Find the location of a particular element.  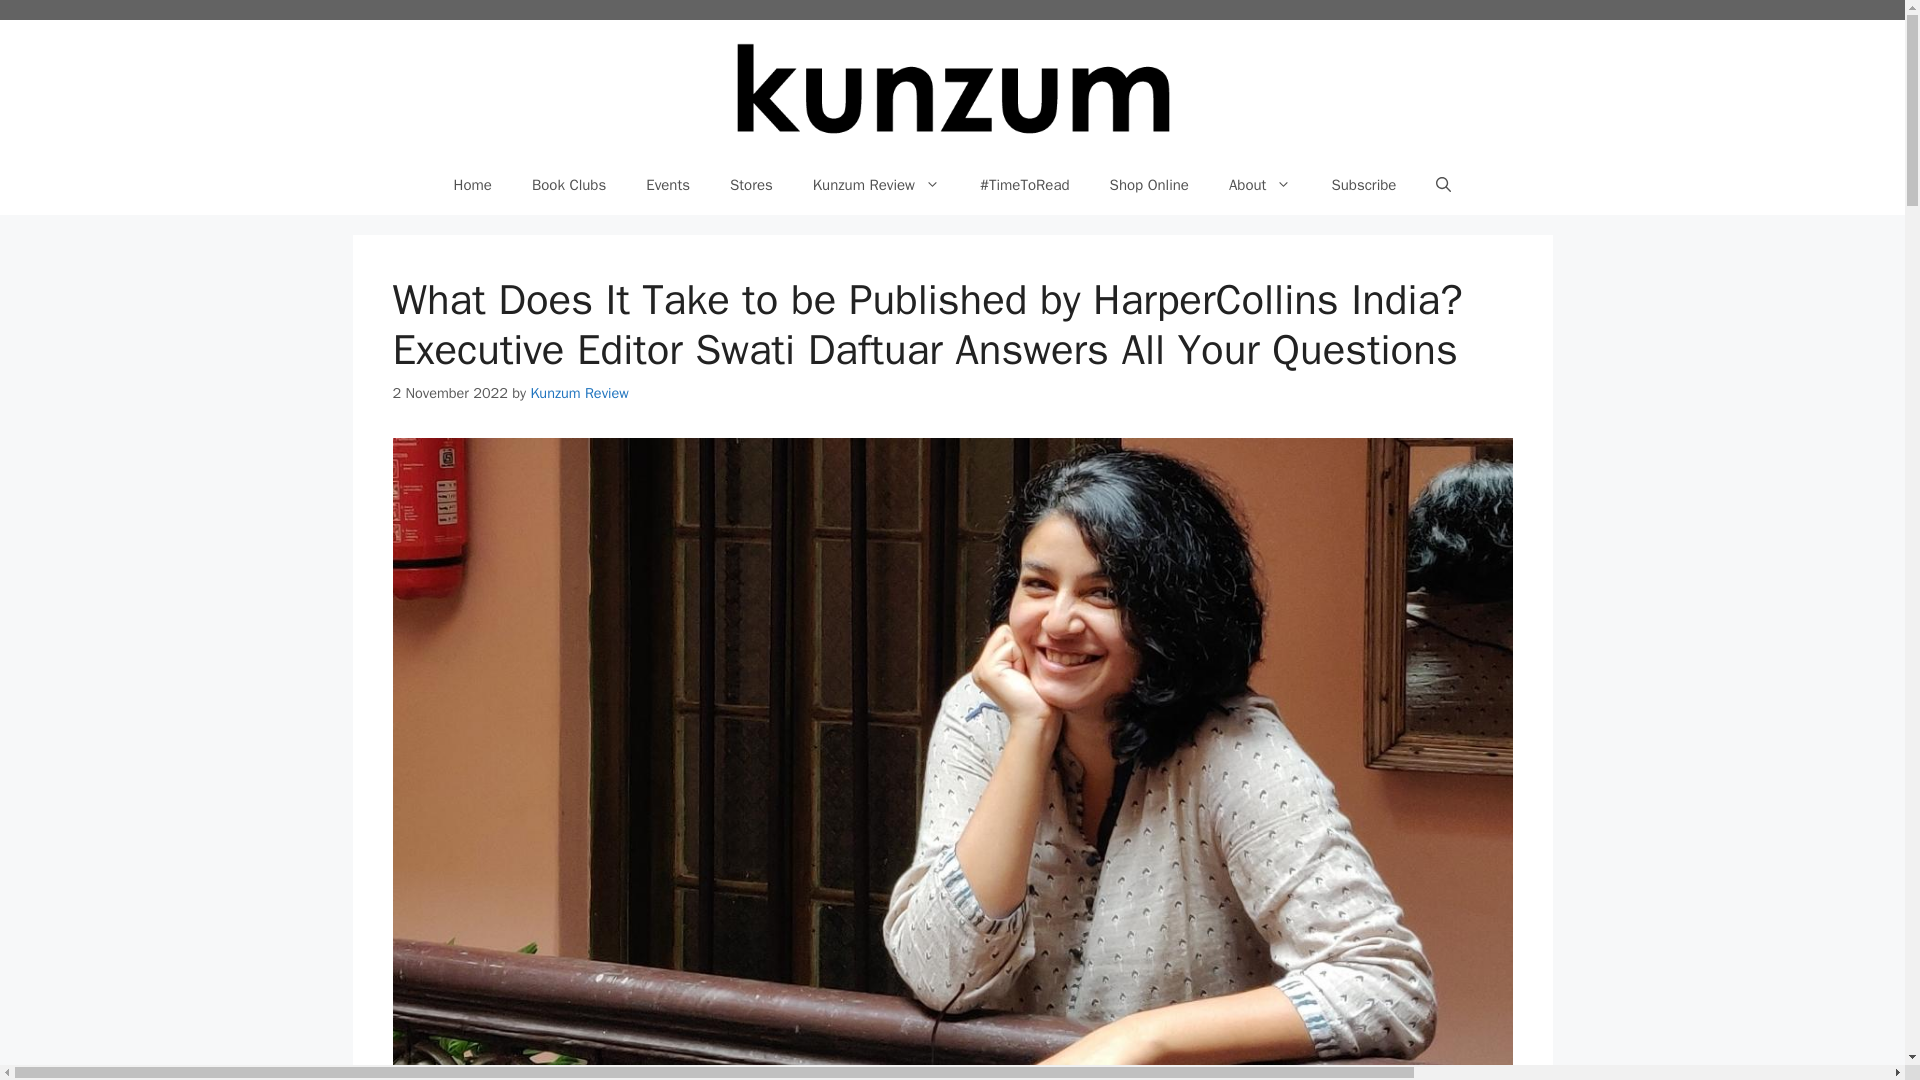

About is located at coordinates (1260, 184).